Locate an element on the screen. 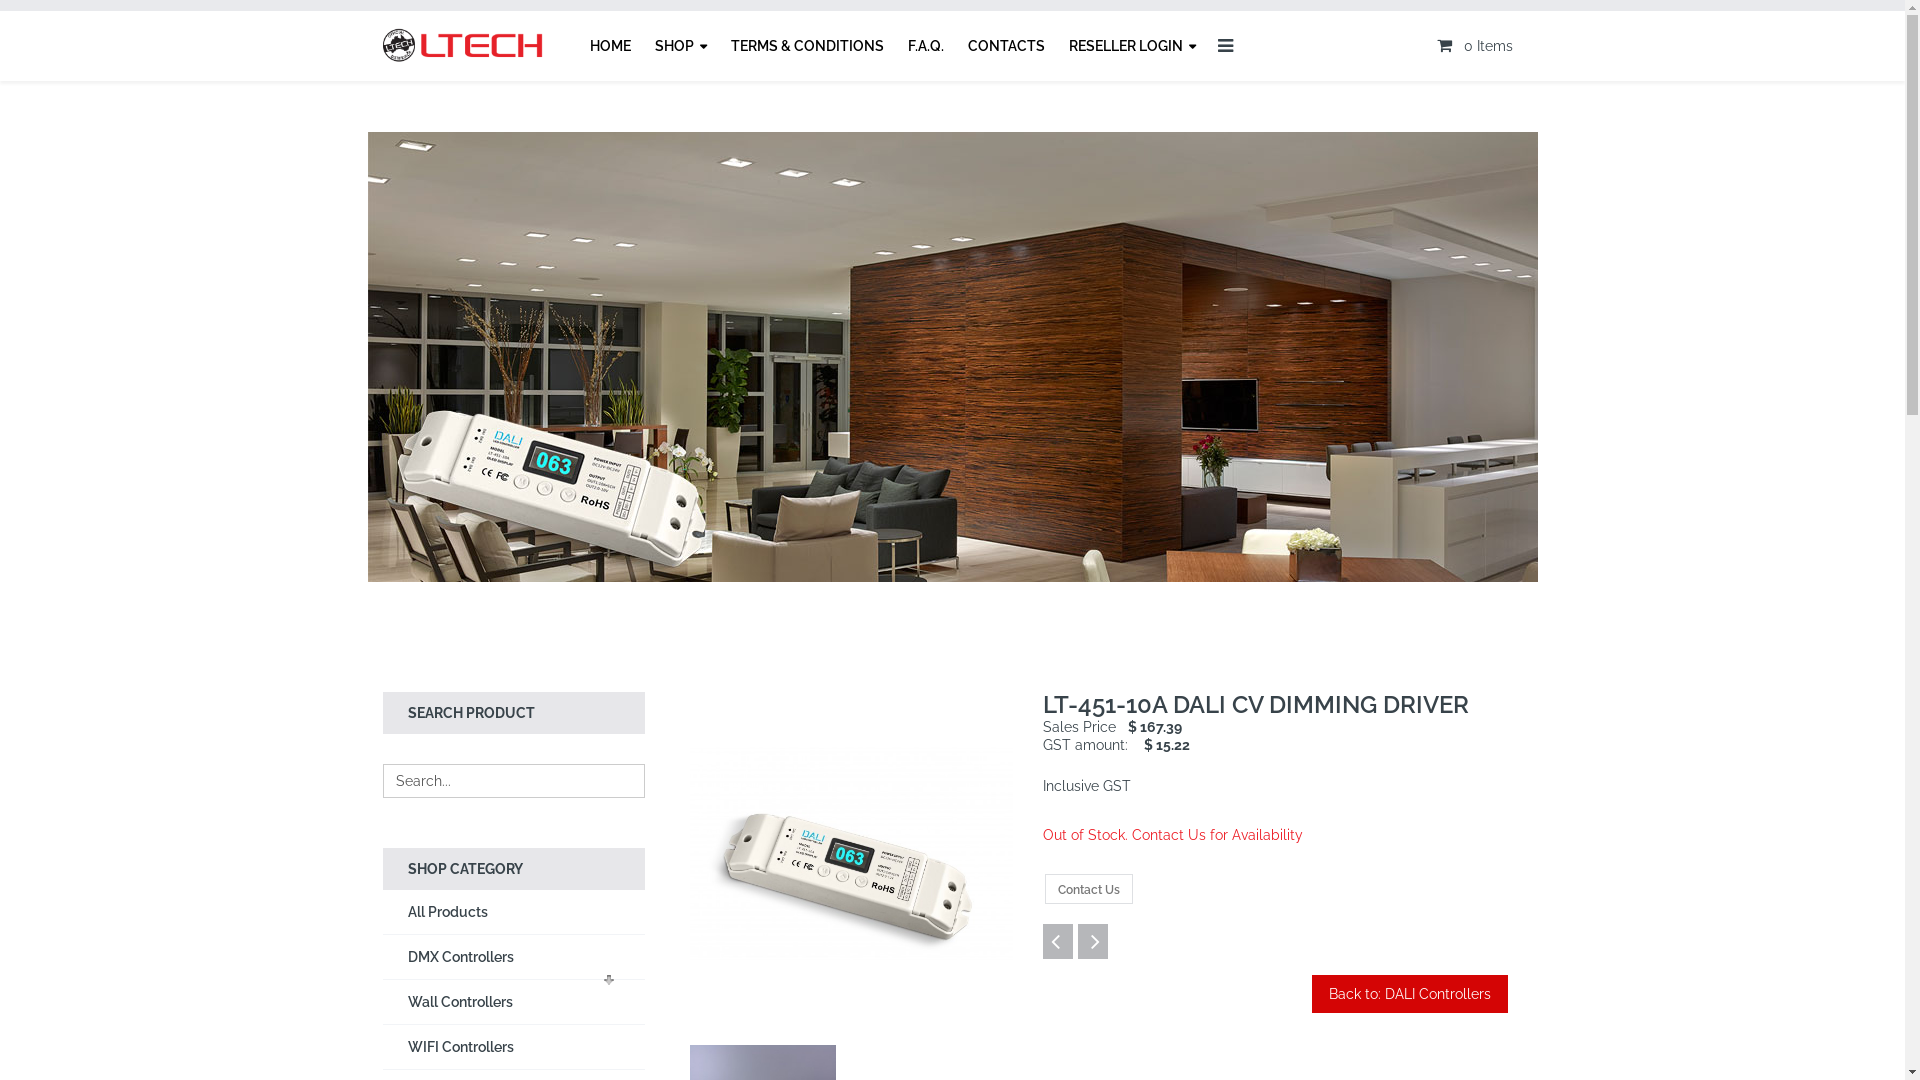 This screenshot has width=1920, height=1080. CONTACTS is located at coordinates (1006, 46).